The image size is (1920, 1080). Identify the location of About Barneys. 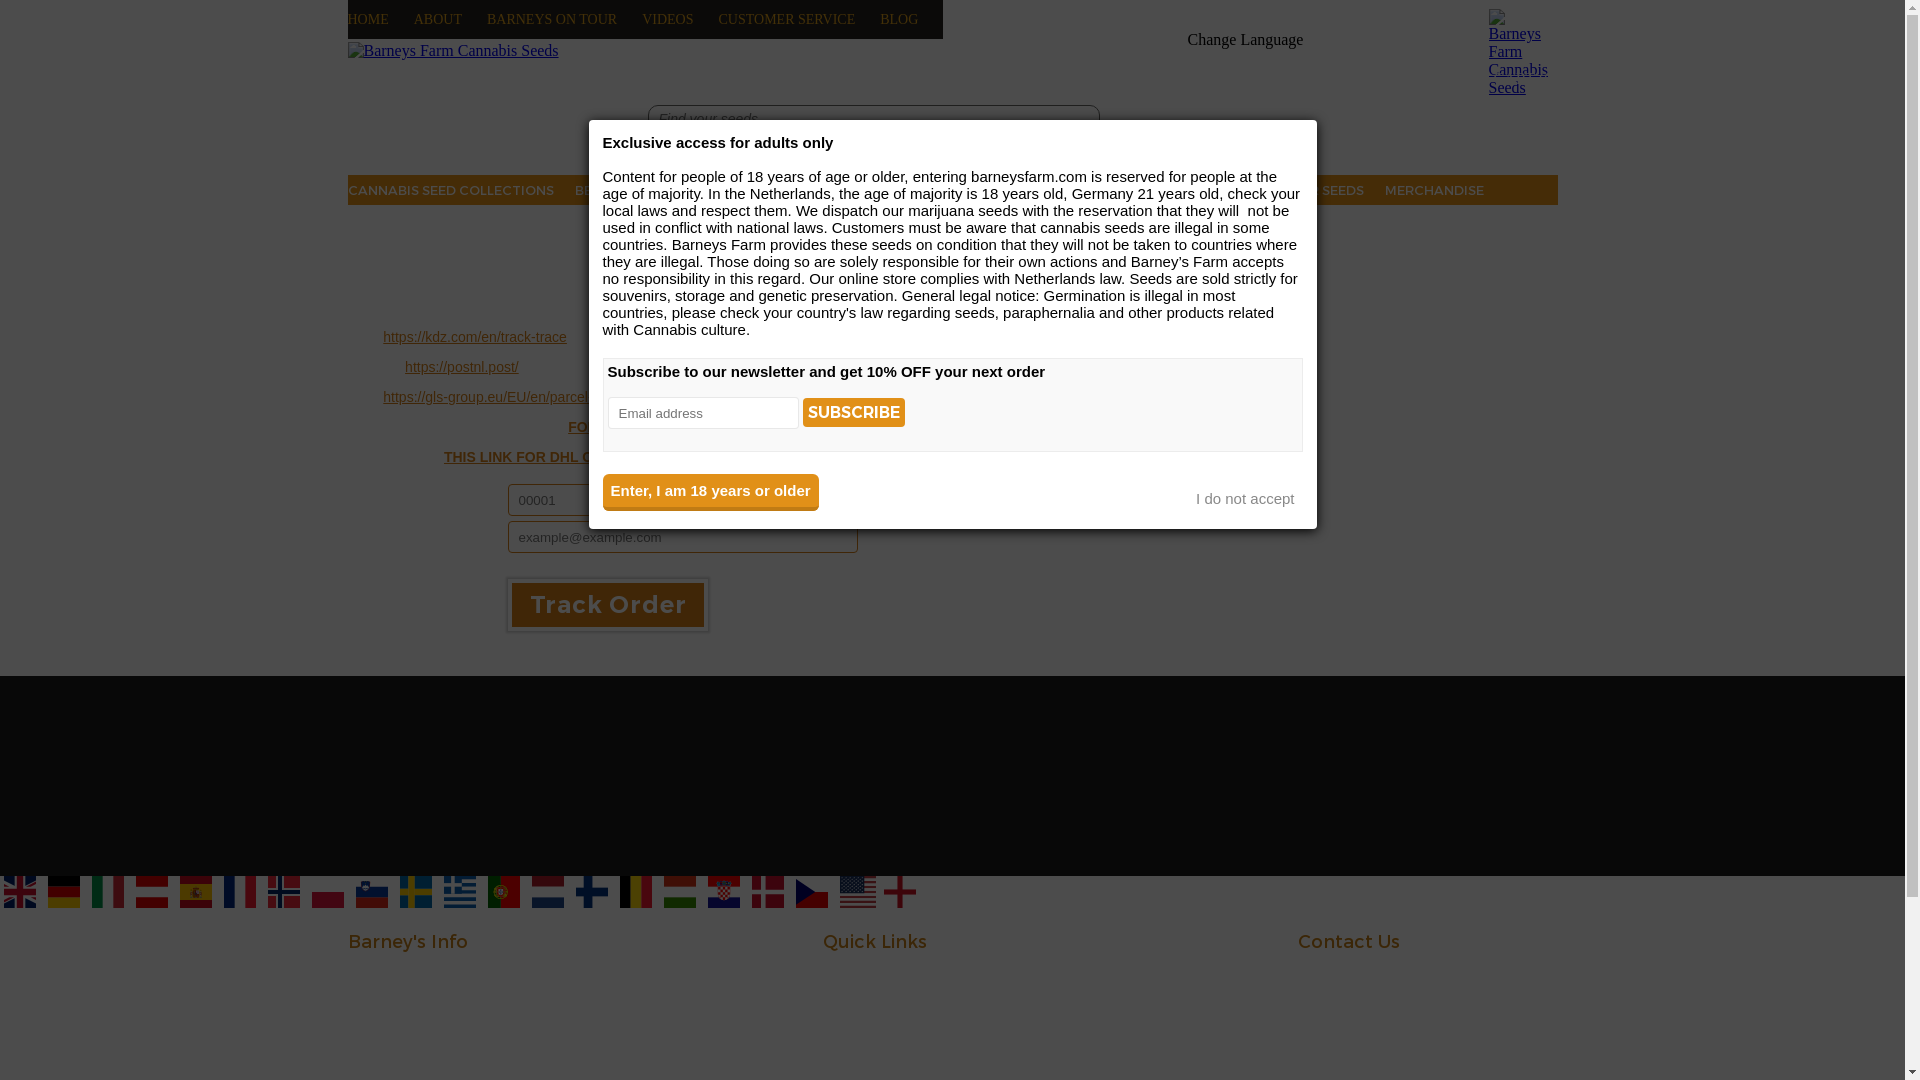
(452, 995).